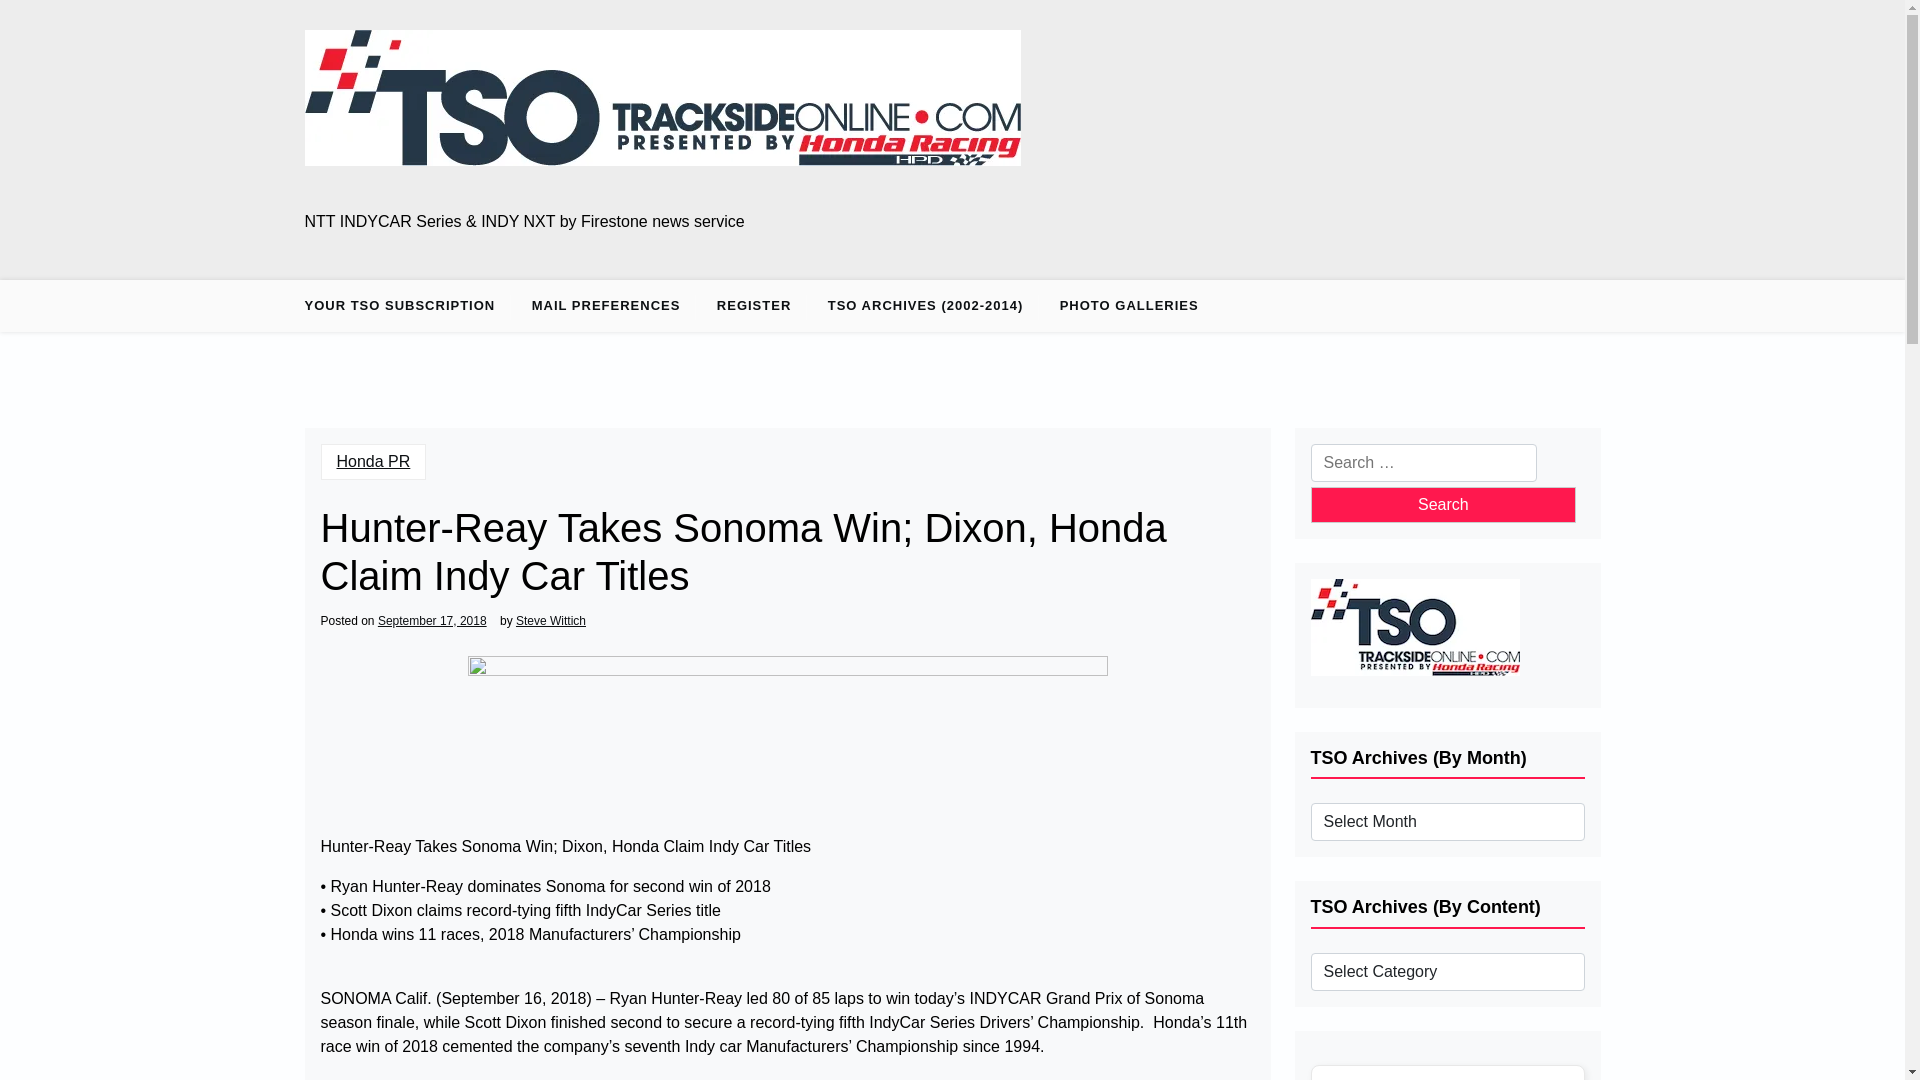 Image resolution: width=1920 pixels, height=1080 pixels. What do you see at coordinates (550, 620) in the screenshot?
I see `Steve Wittich` at bounding box center [550, 620].